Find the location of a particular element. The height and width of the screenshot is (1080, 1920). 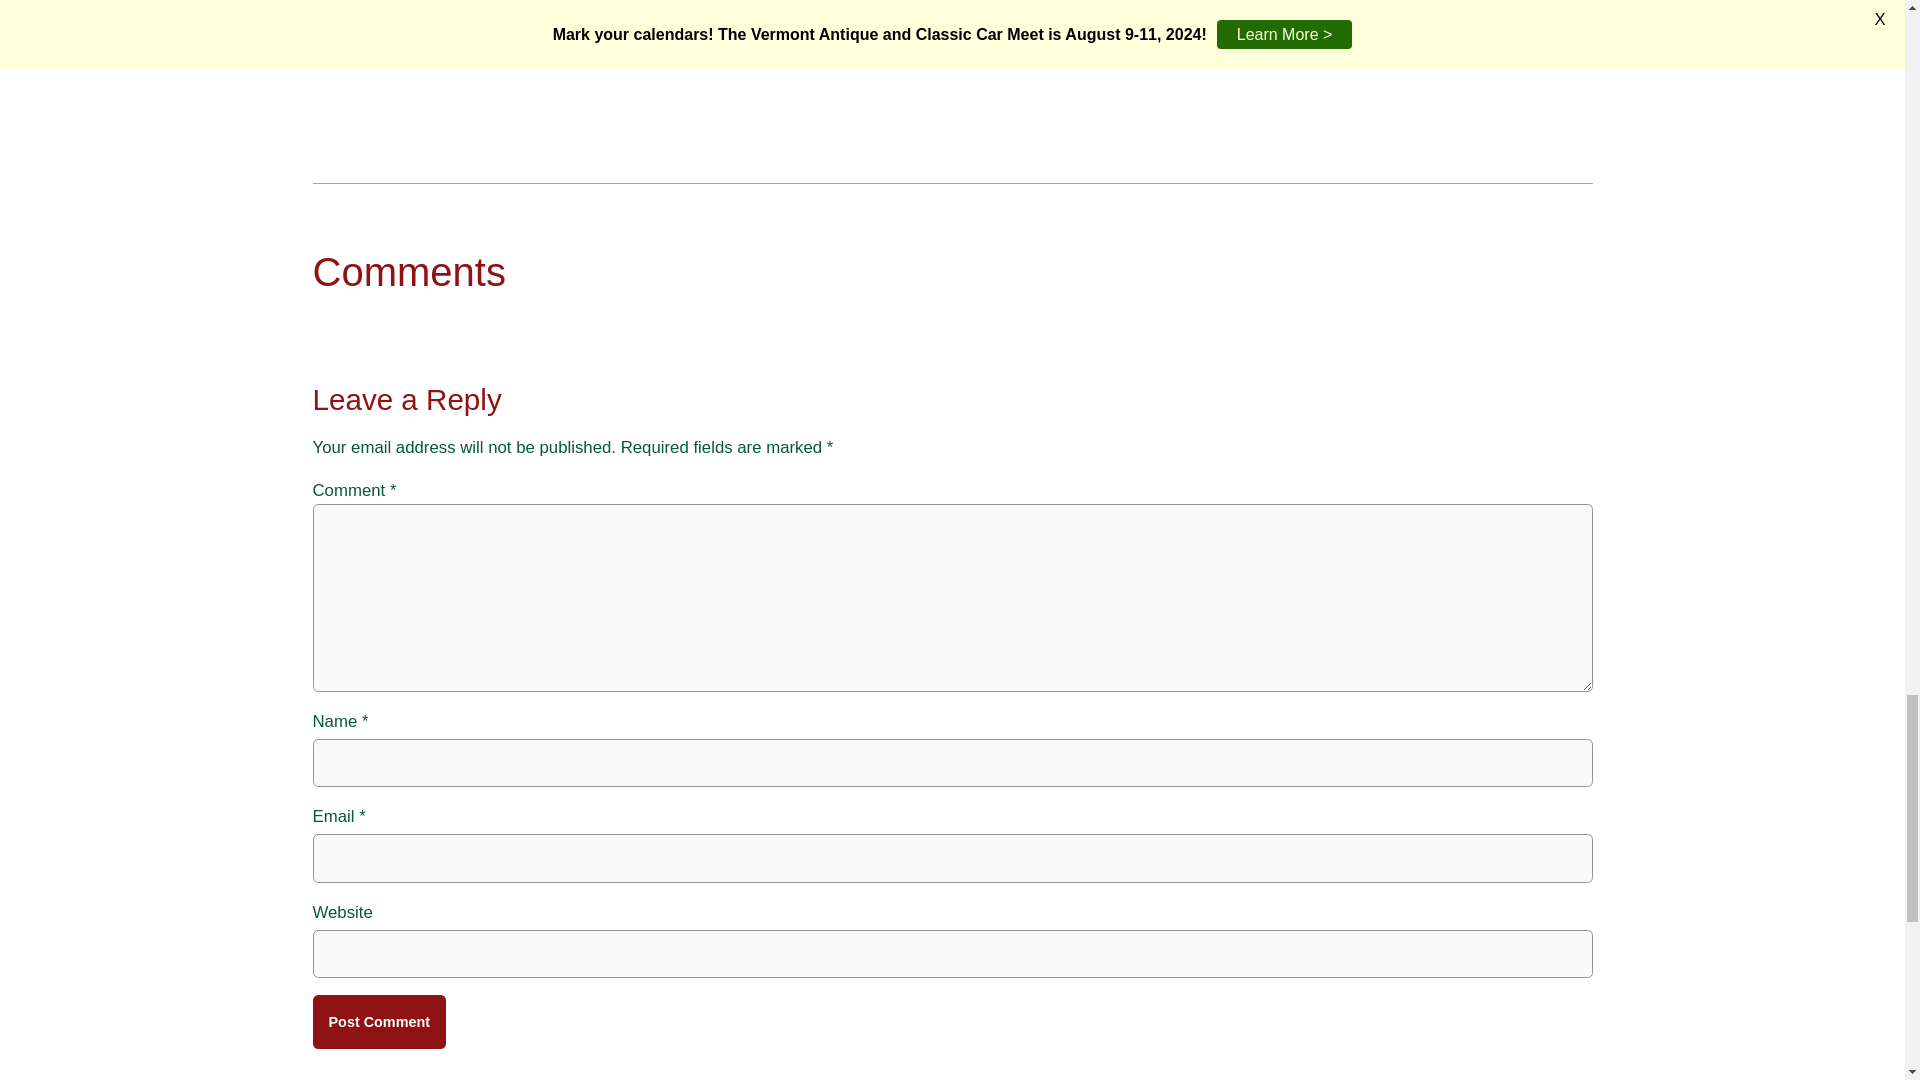

Post Comment is located at coordinates (378, 1021).